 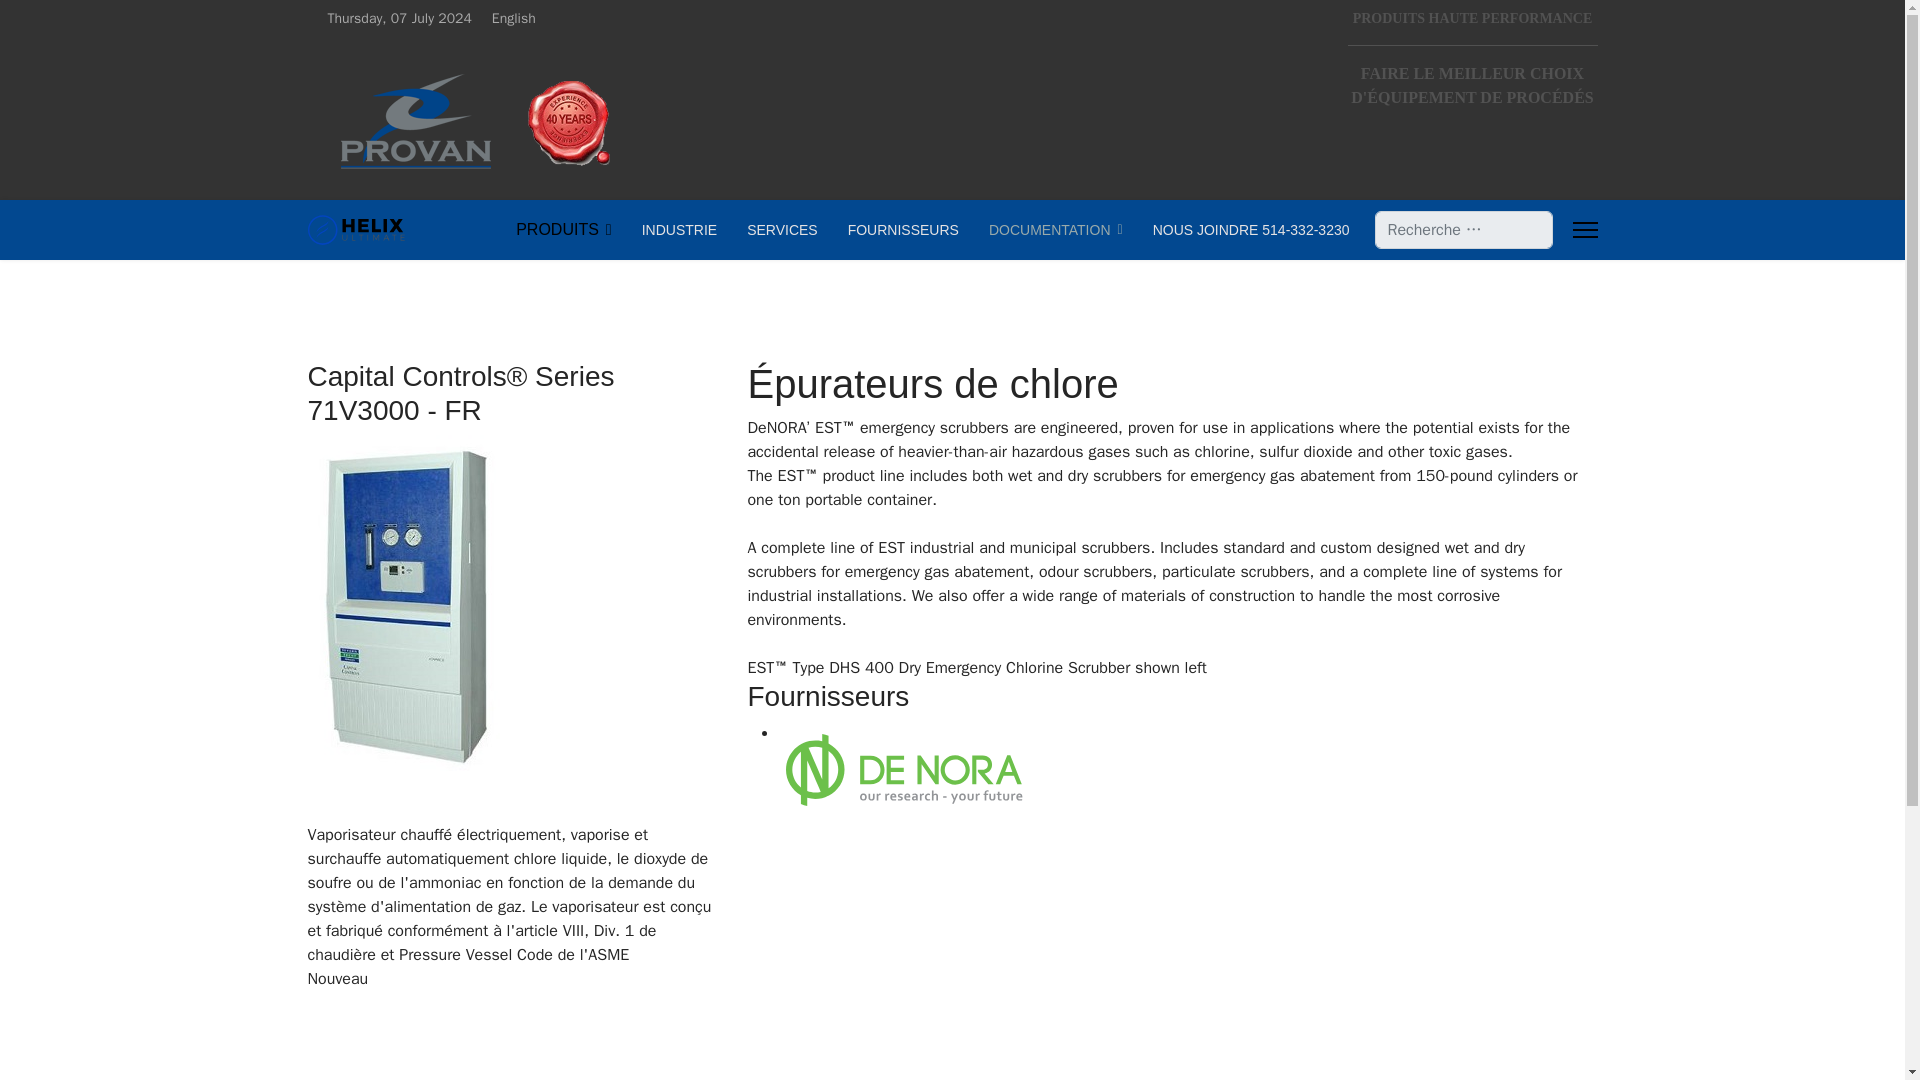 I want to click on FOURNISSEURS, so click(x=903, y=230).